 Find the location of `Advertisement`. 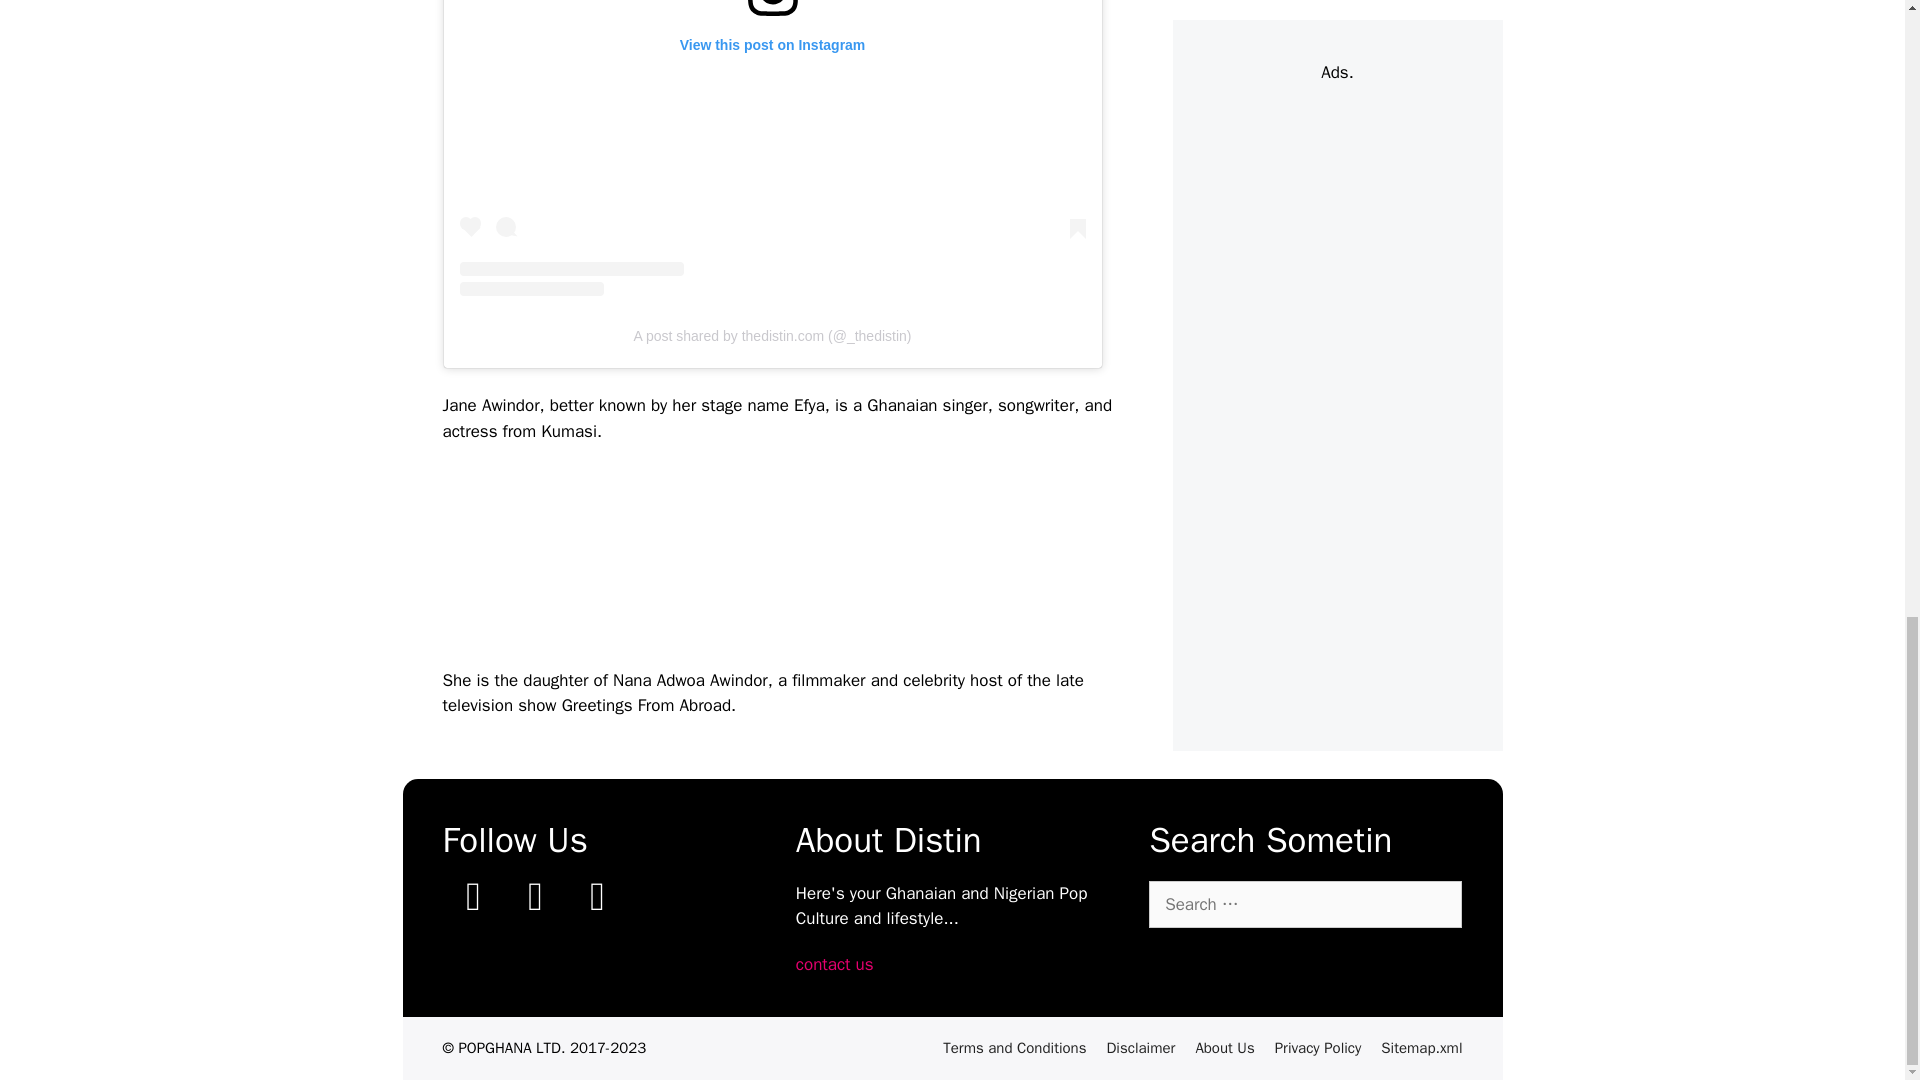

Advertisement is located at coordinates (806, 561).